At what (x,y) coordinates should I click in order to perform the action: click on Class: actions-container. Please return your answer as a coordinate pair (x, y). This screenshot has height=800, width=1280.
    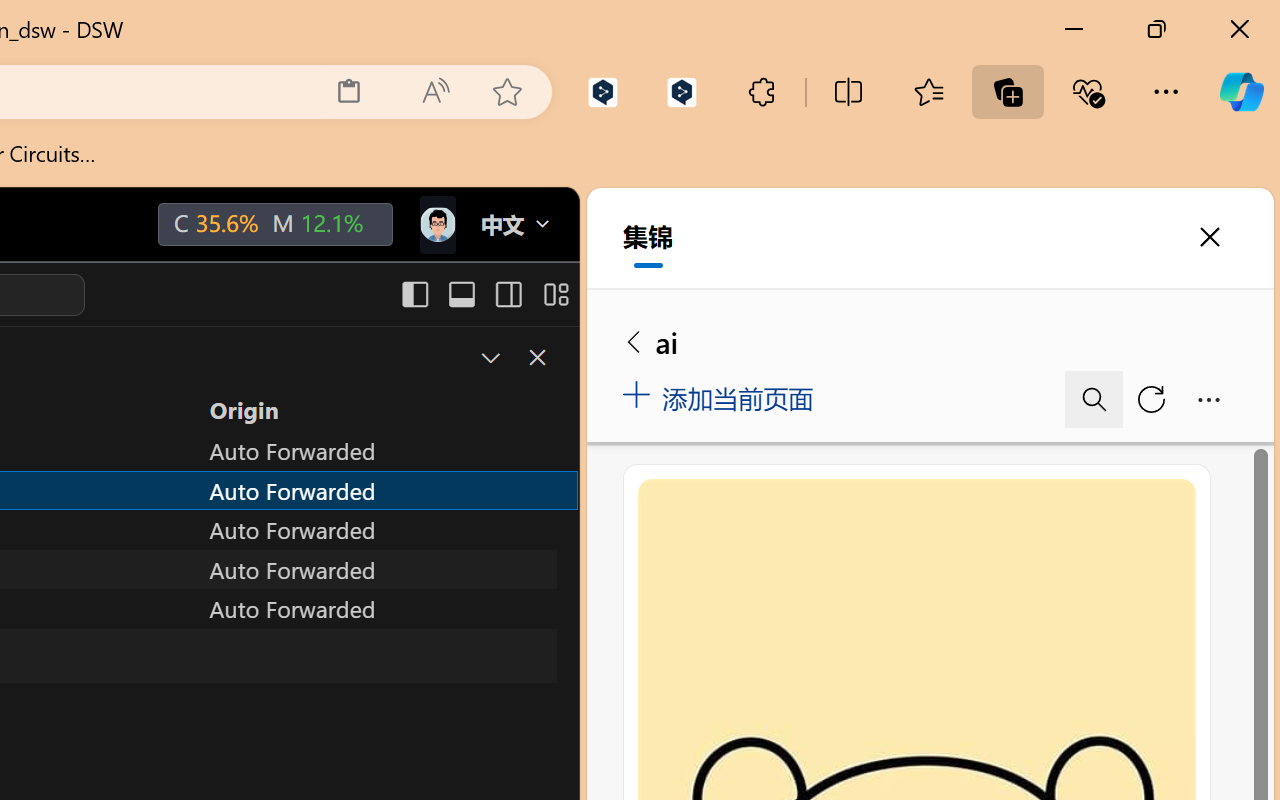
    Looking at the image, I should click on (516, 358).